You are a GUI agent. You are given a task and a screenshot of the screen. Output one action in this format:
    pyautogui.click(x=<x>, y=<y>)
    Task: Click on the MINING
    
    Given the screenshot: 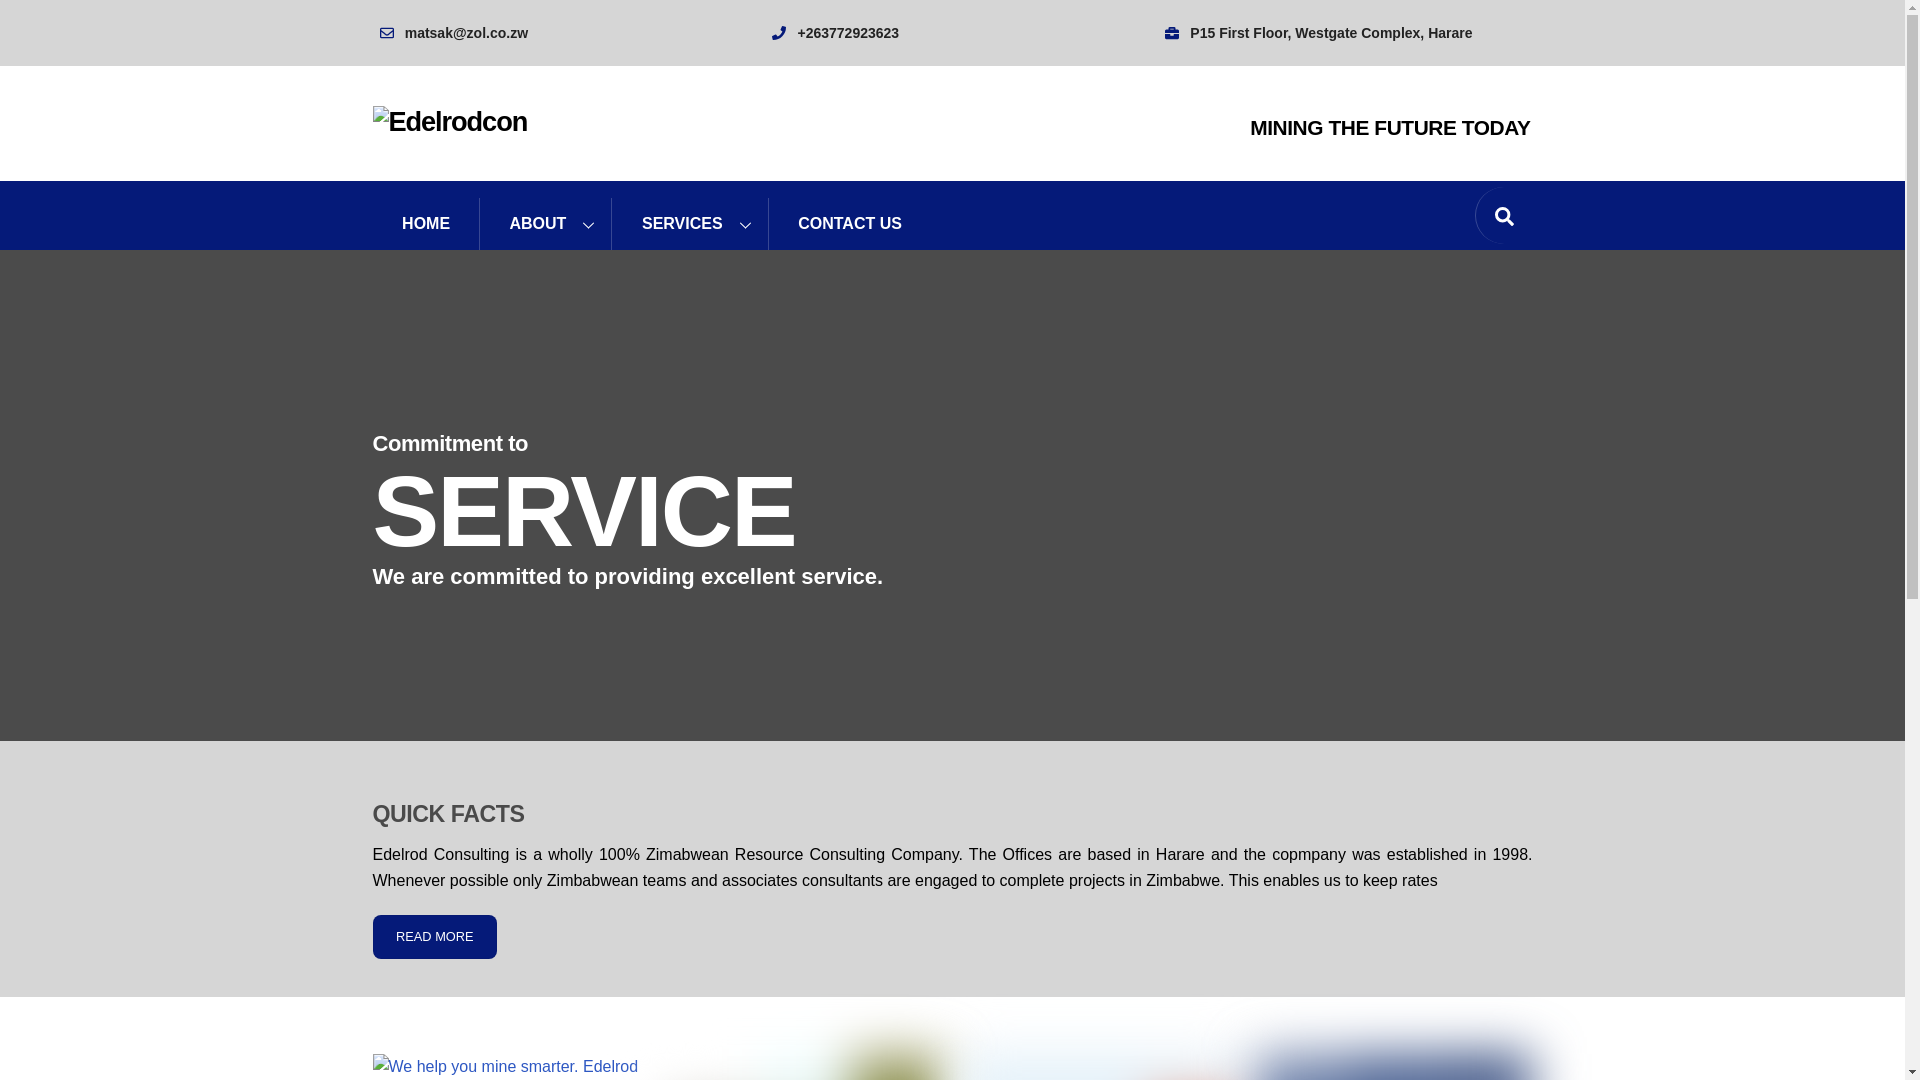 What is the action you would take?
    pyautogui.click(x=510, y=1067)
    